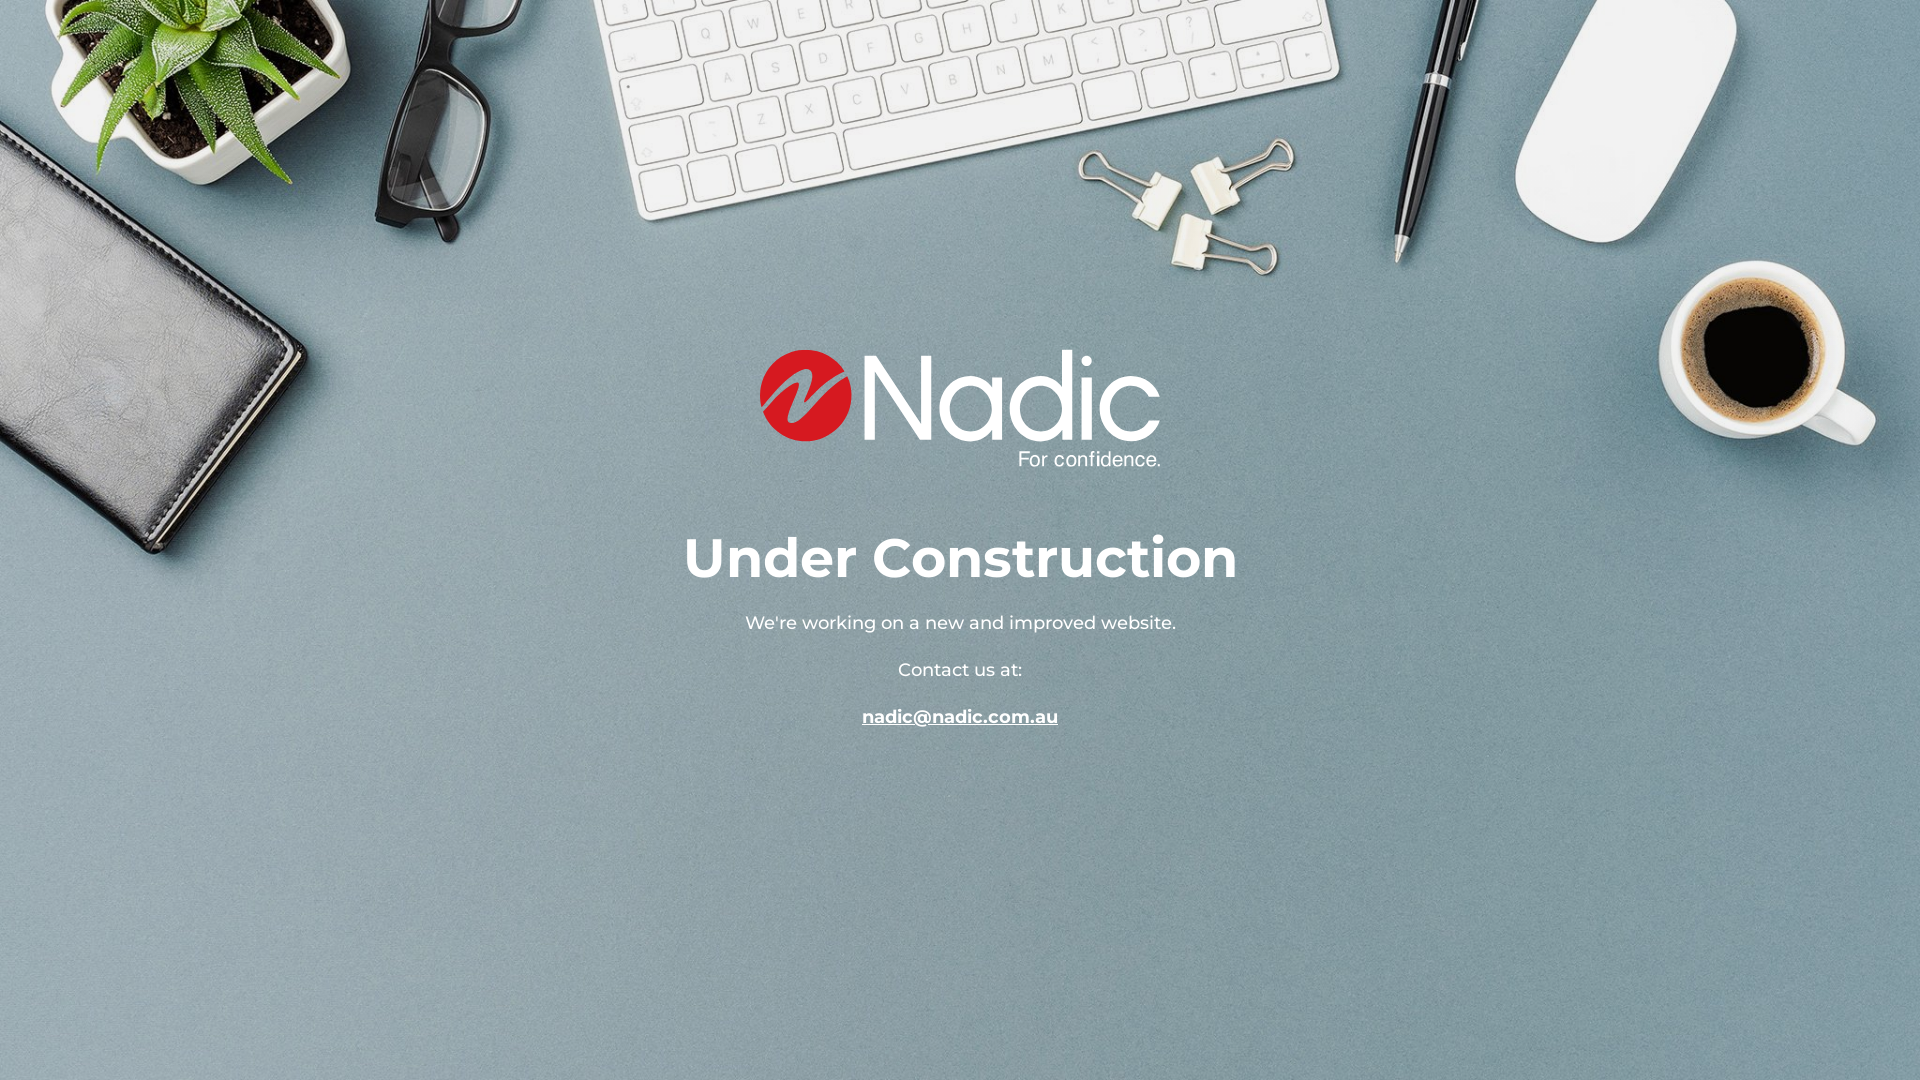 The image size is (1920, 1080). I want to click on nadic@nadic.com.au, so click(960, 717).